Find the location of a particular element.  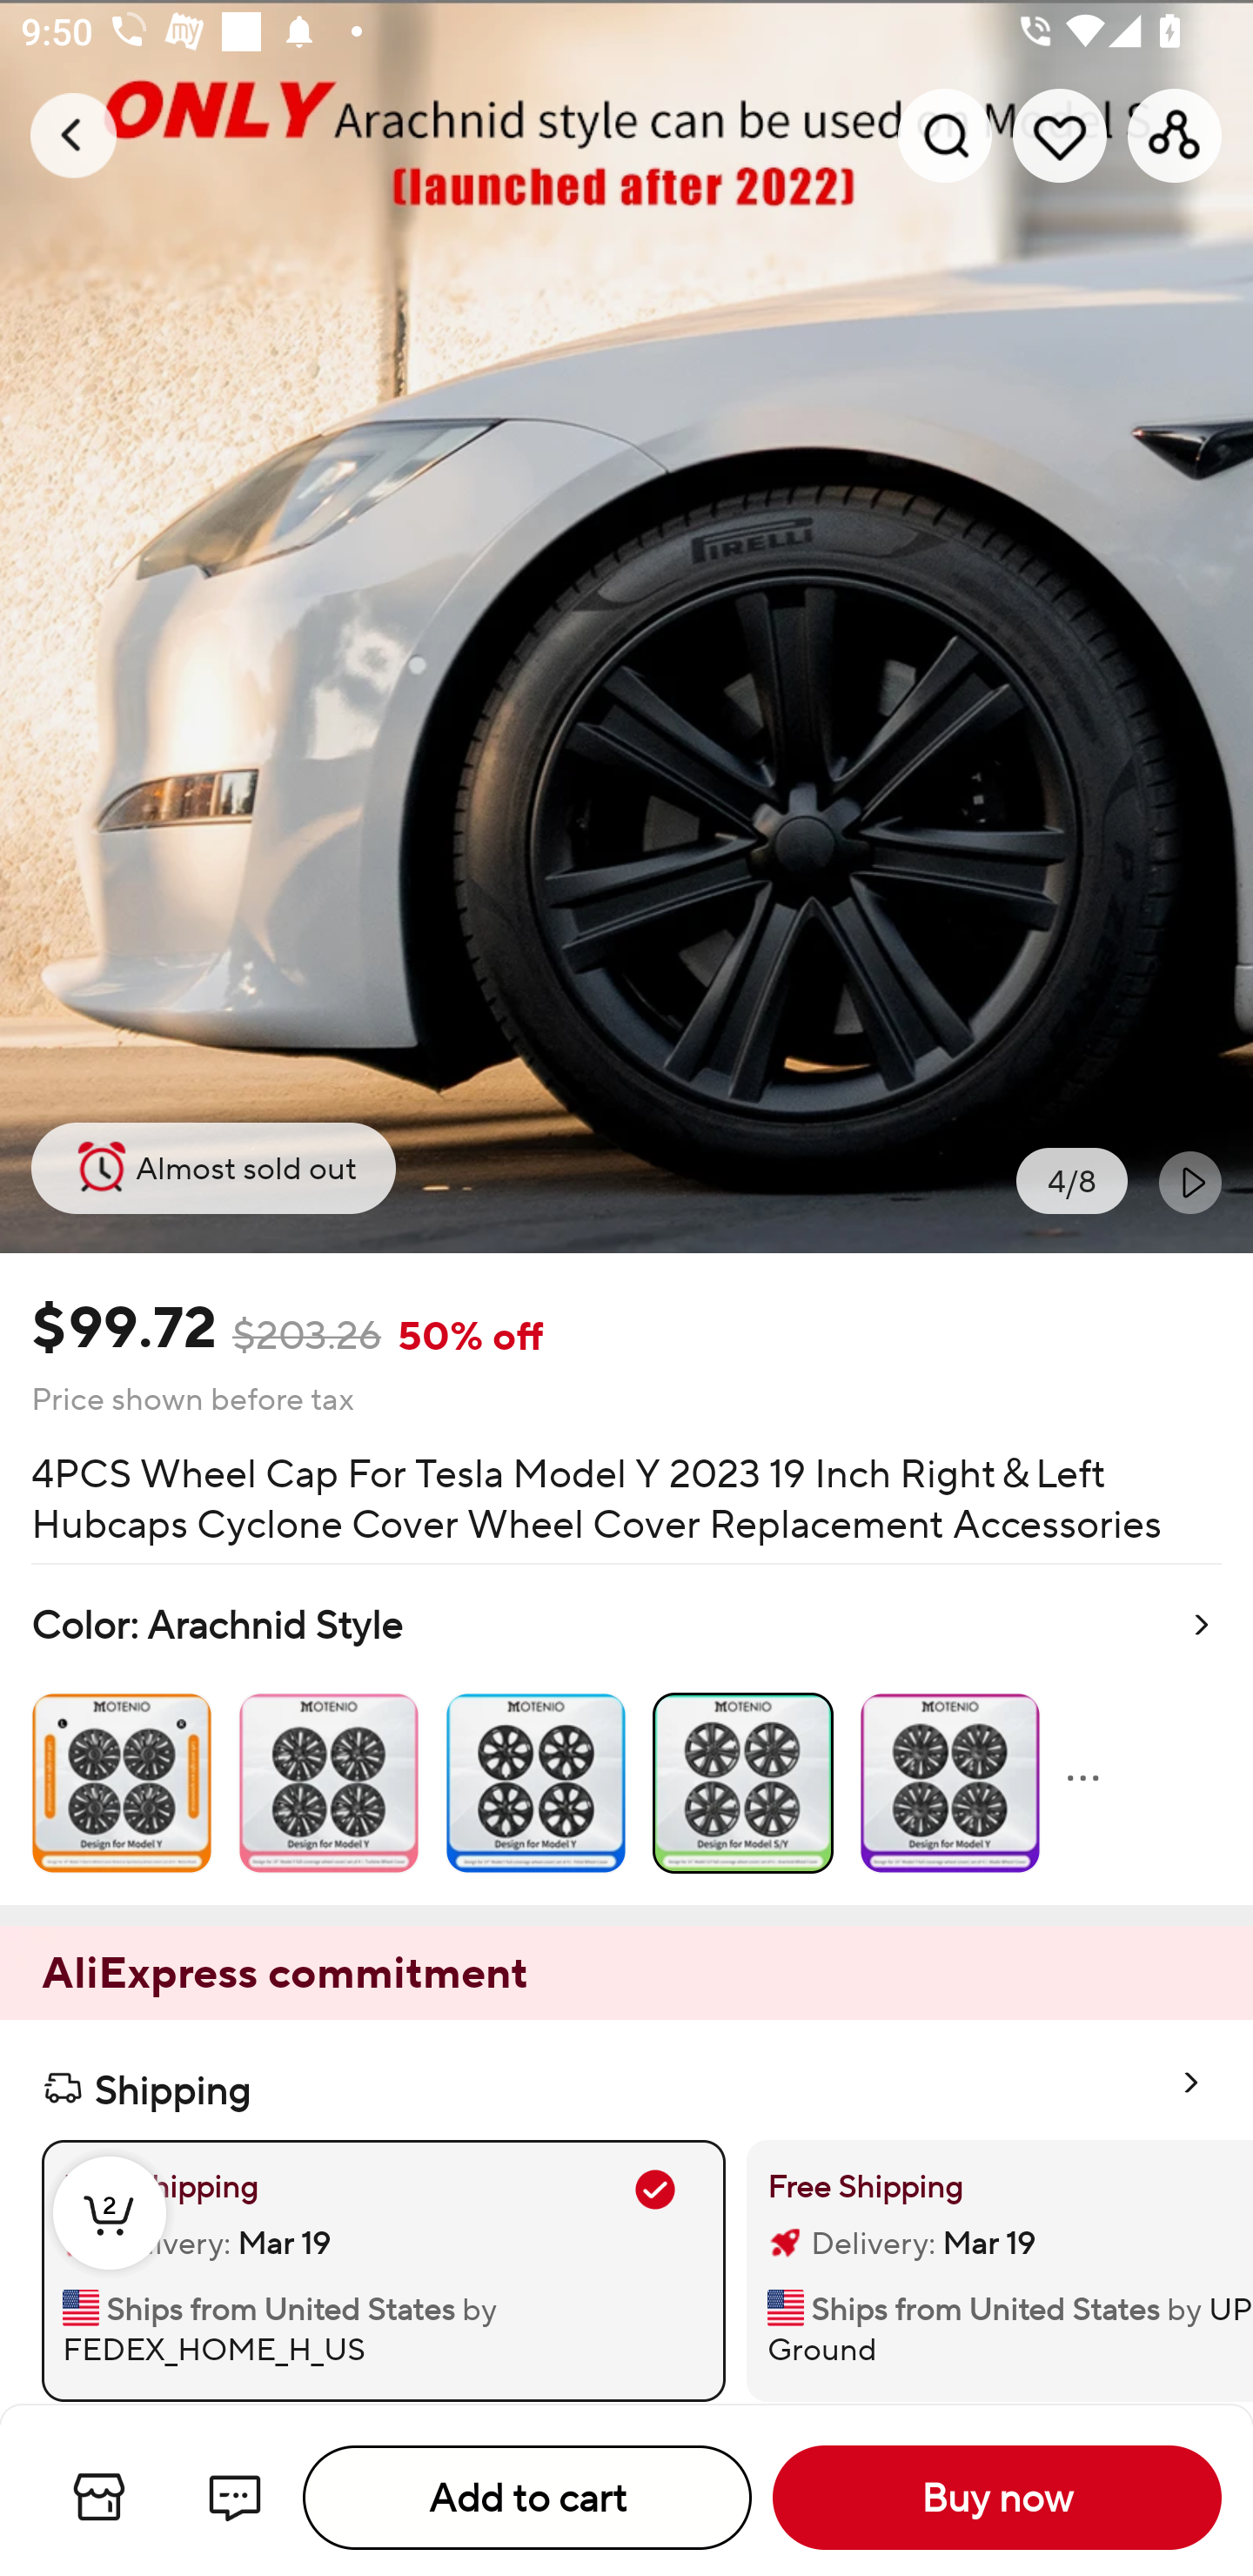

Navigate up is located at coordinates (73, 135).